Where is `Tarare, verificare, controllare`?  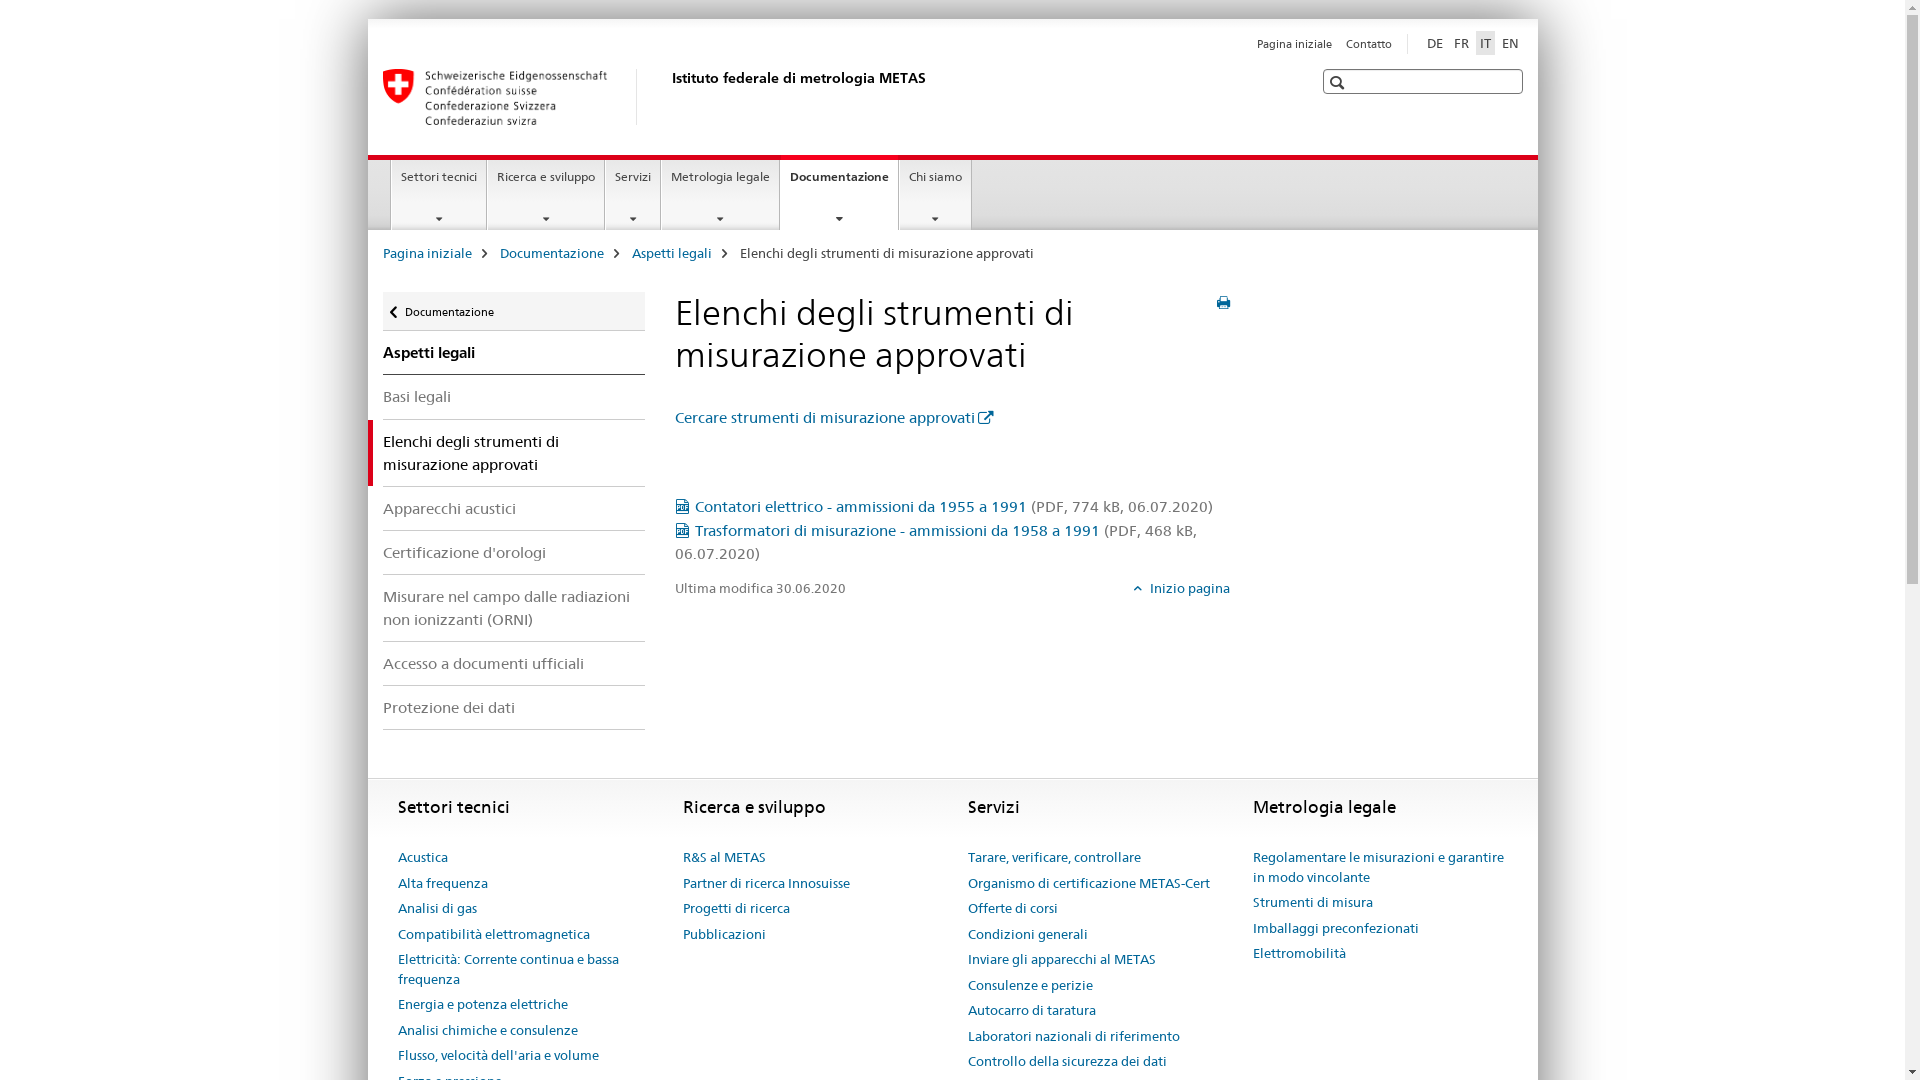 Tarare, verificare, controllare is located at coordinates (1054, 858).